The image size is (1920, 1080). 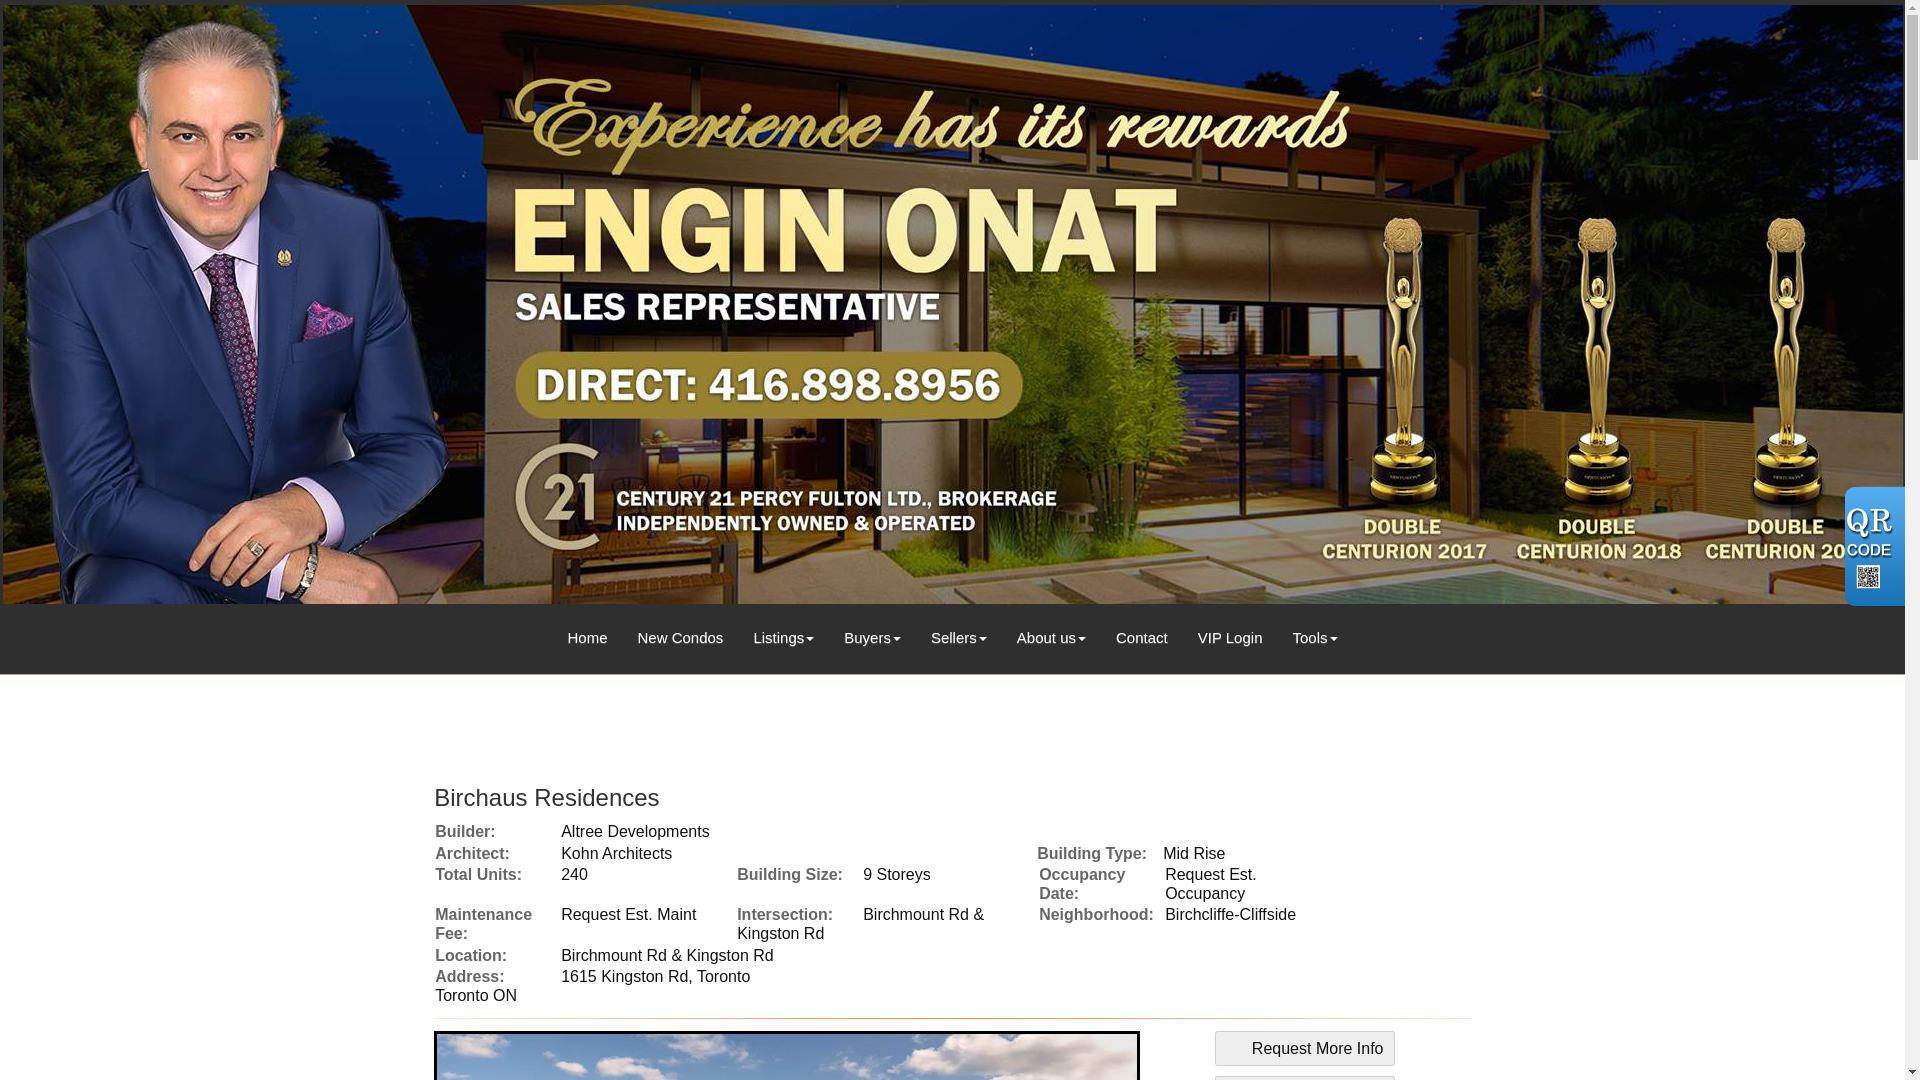 What do you see at coordinates (958, 632) in the screenshot?
I see `Sellers` at bounding box center [958, 632].